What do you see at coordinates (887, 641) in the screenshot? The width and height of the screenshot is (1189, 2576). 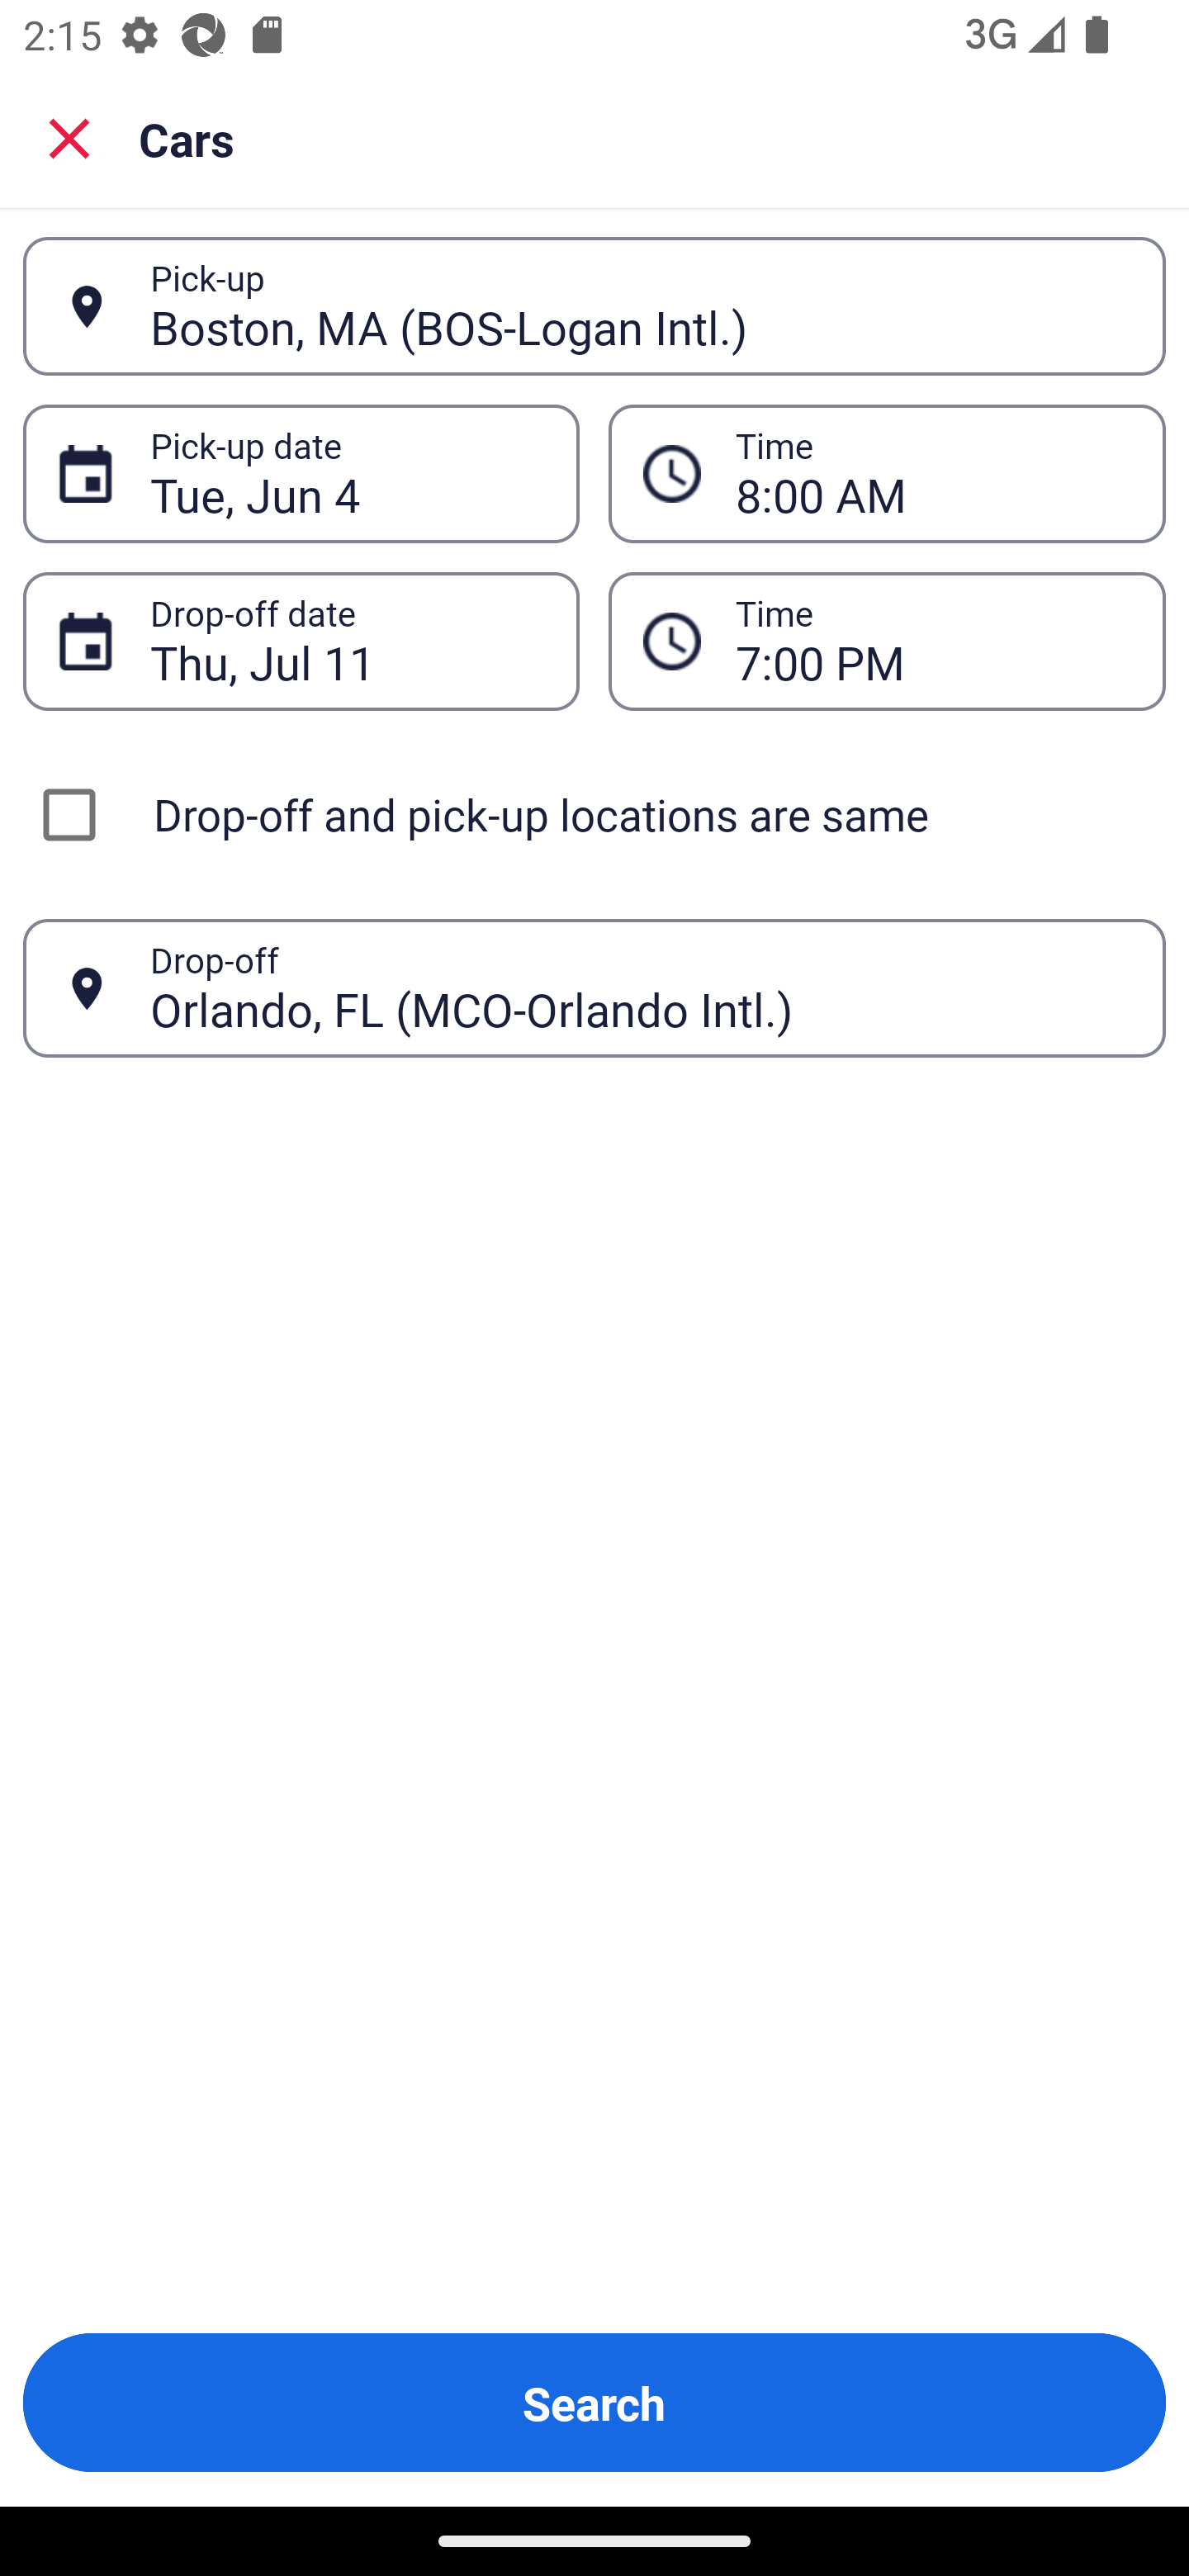 I see `7:00 PM` at bounding box center [887, 641].